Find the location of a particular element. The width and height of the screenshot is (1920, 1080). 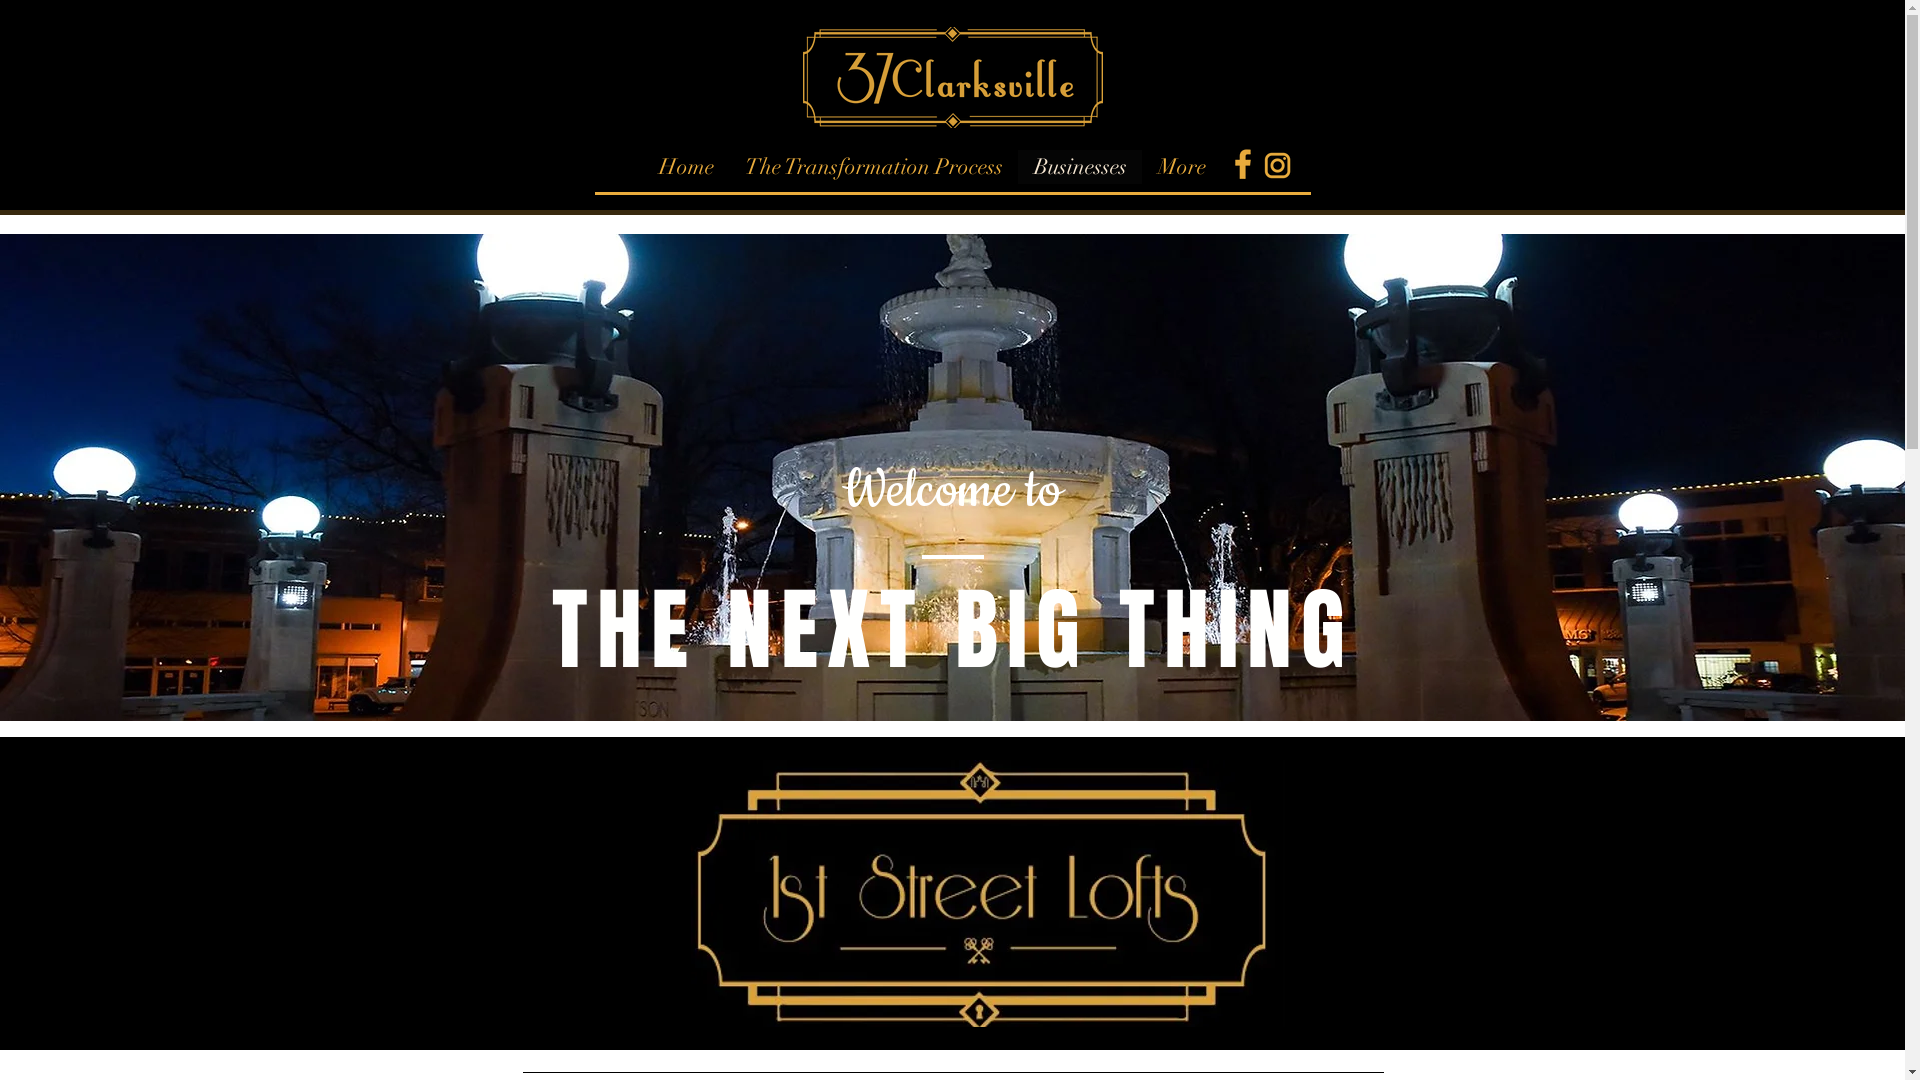

Businesses is located at coordinates (1080, 167).